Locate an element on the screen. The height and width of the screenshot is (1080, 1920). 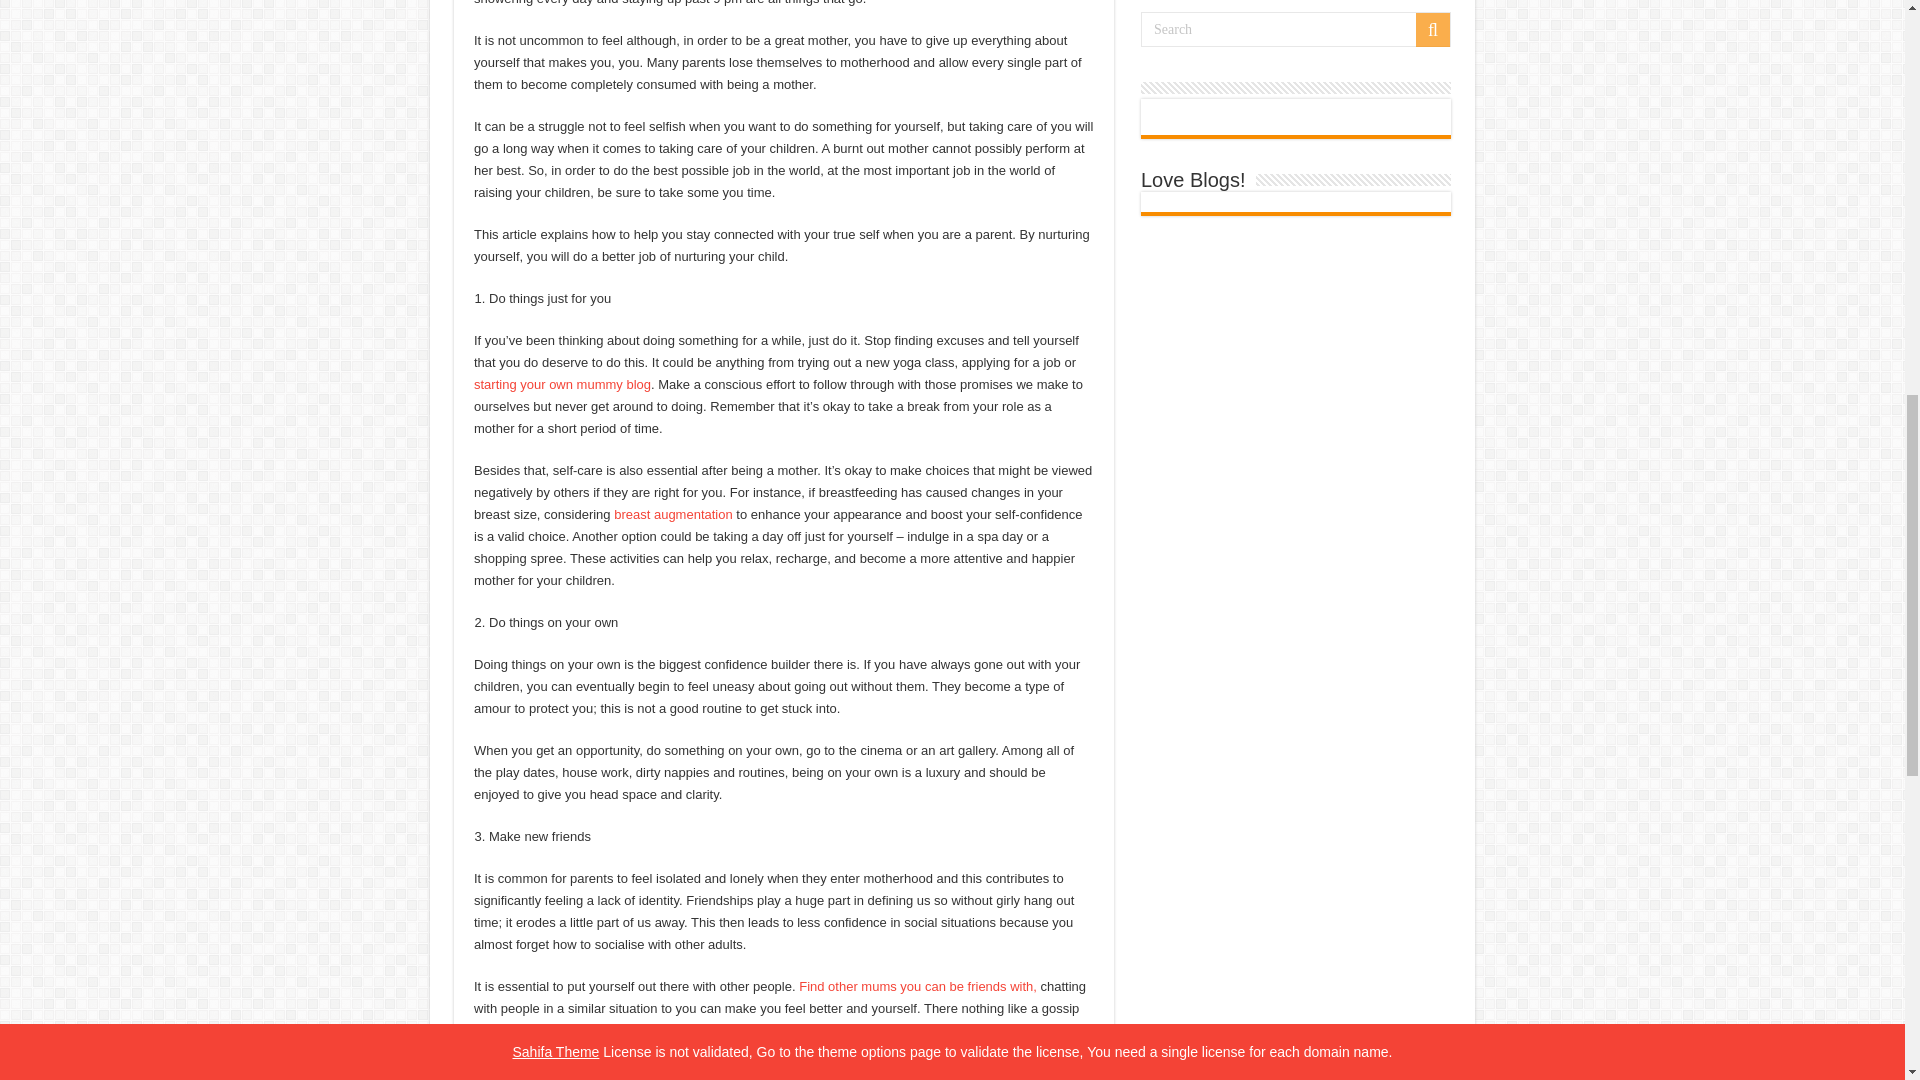
Search is located at coordinates (1296, 29).